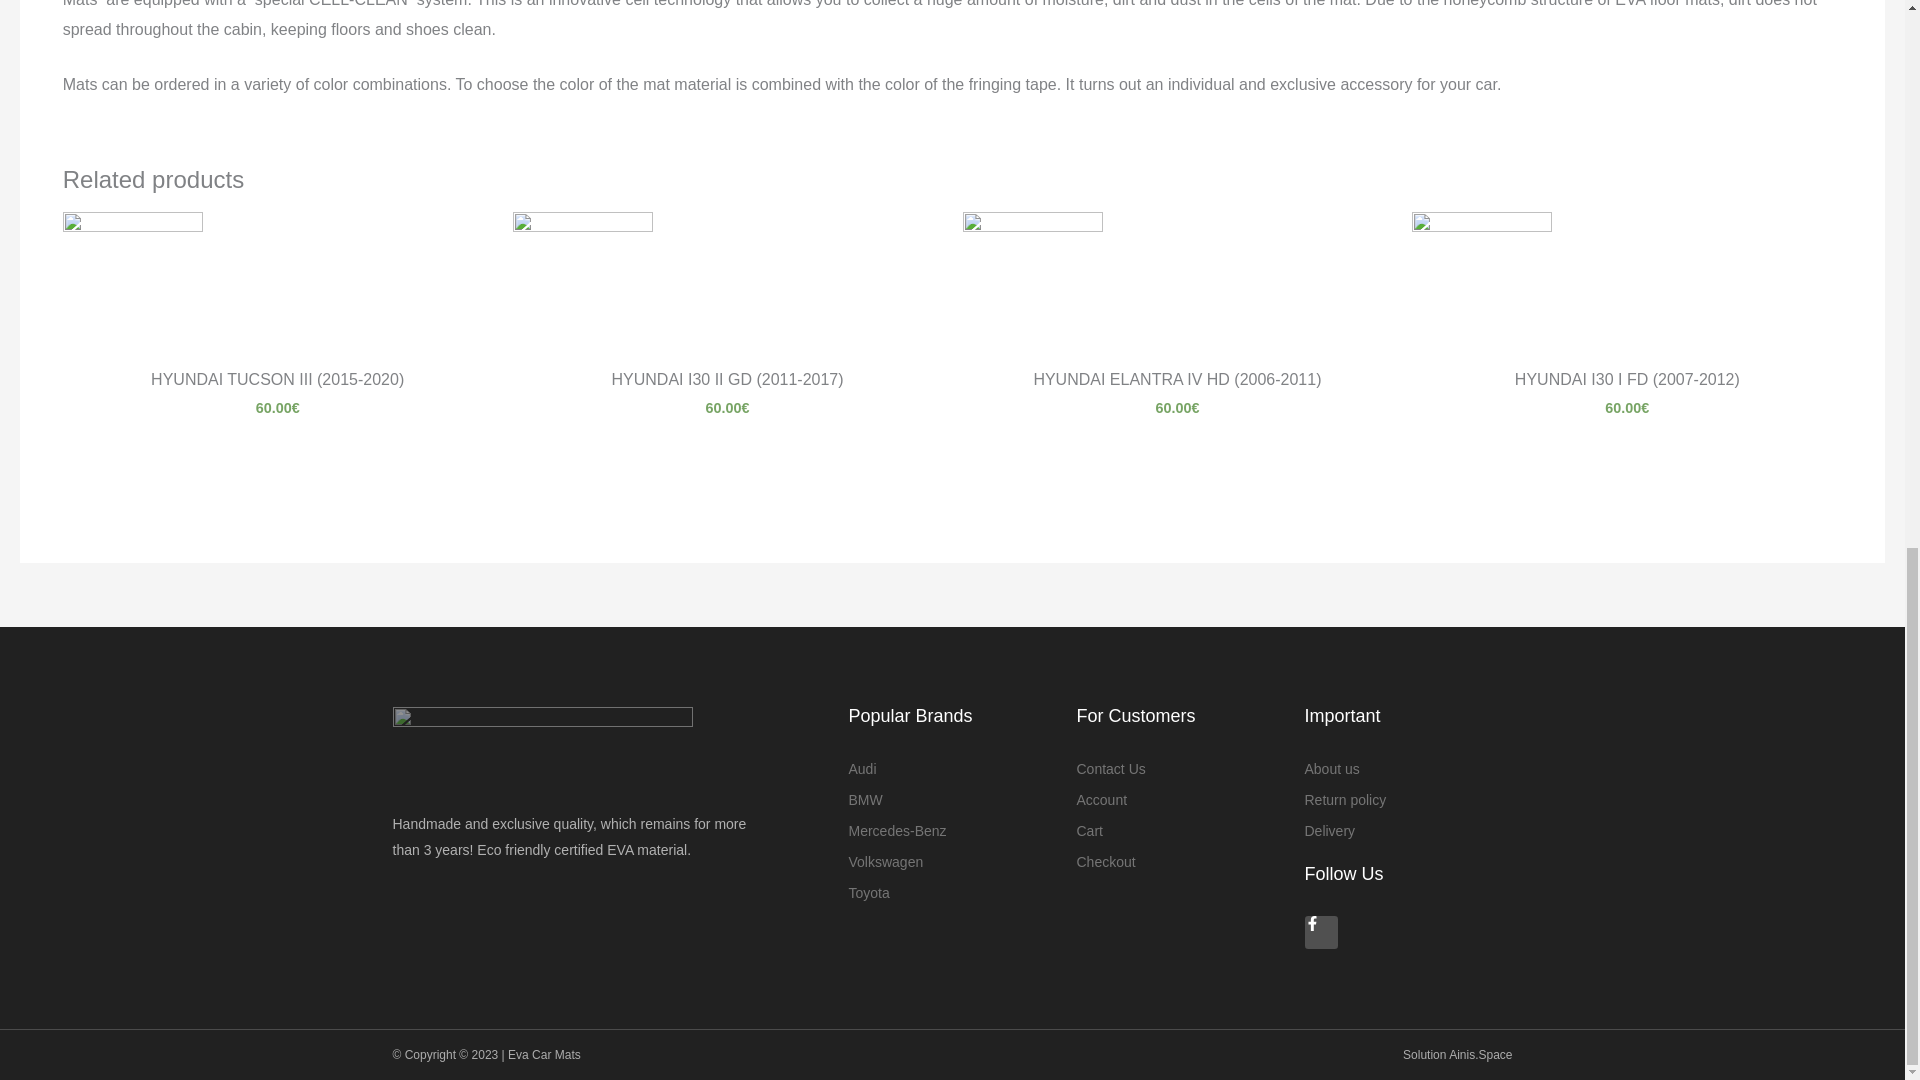 This screenshot has width=1920, height=1080. Describe the element at coordinates (952, 770) in the screenshot. I see `Audi` at that location.